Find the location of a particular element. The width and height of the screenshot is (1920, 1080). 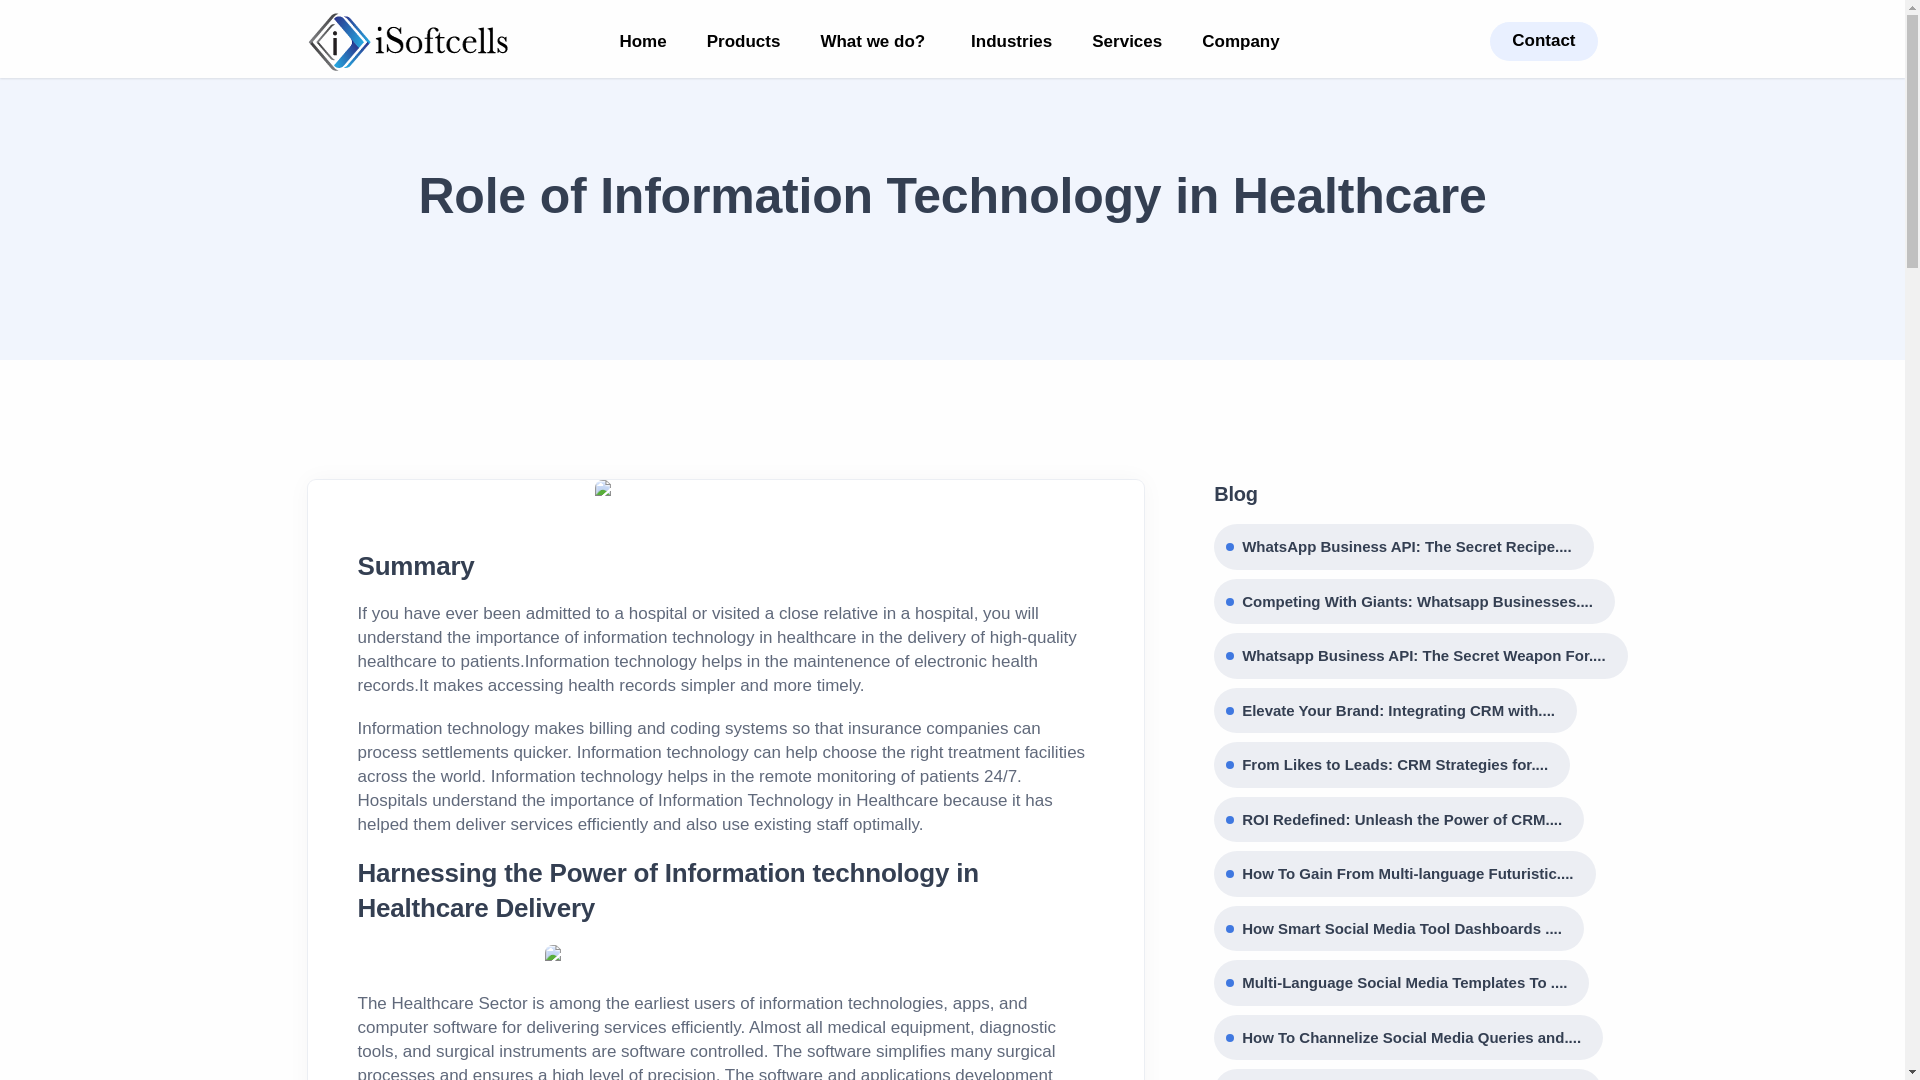

Home is located at coordinates (642, 42).